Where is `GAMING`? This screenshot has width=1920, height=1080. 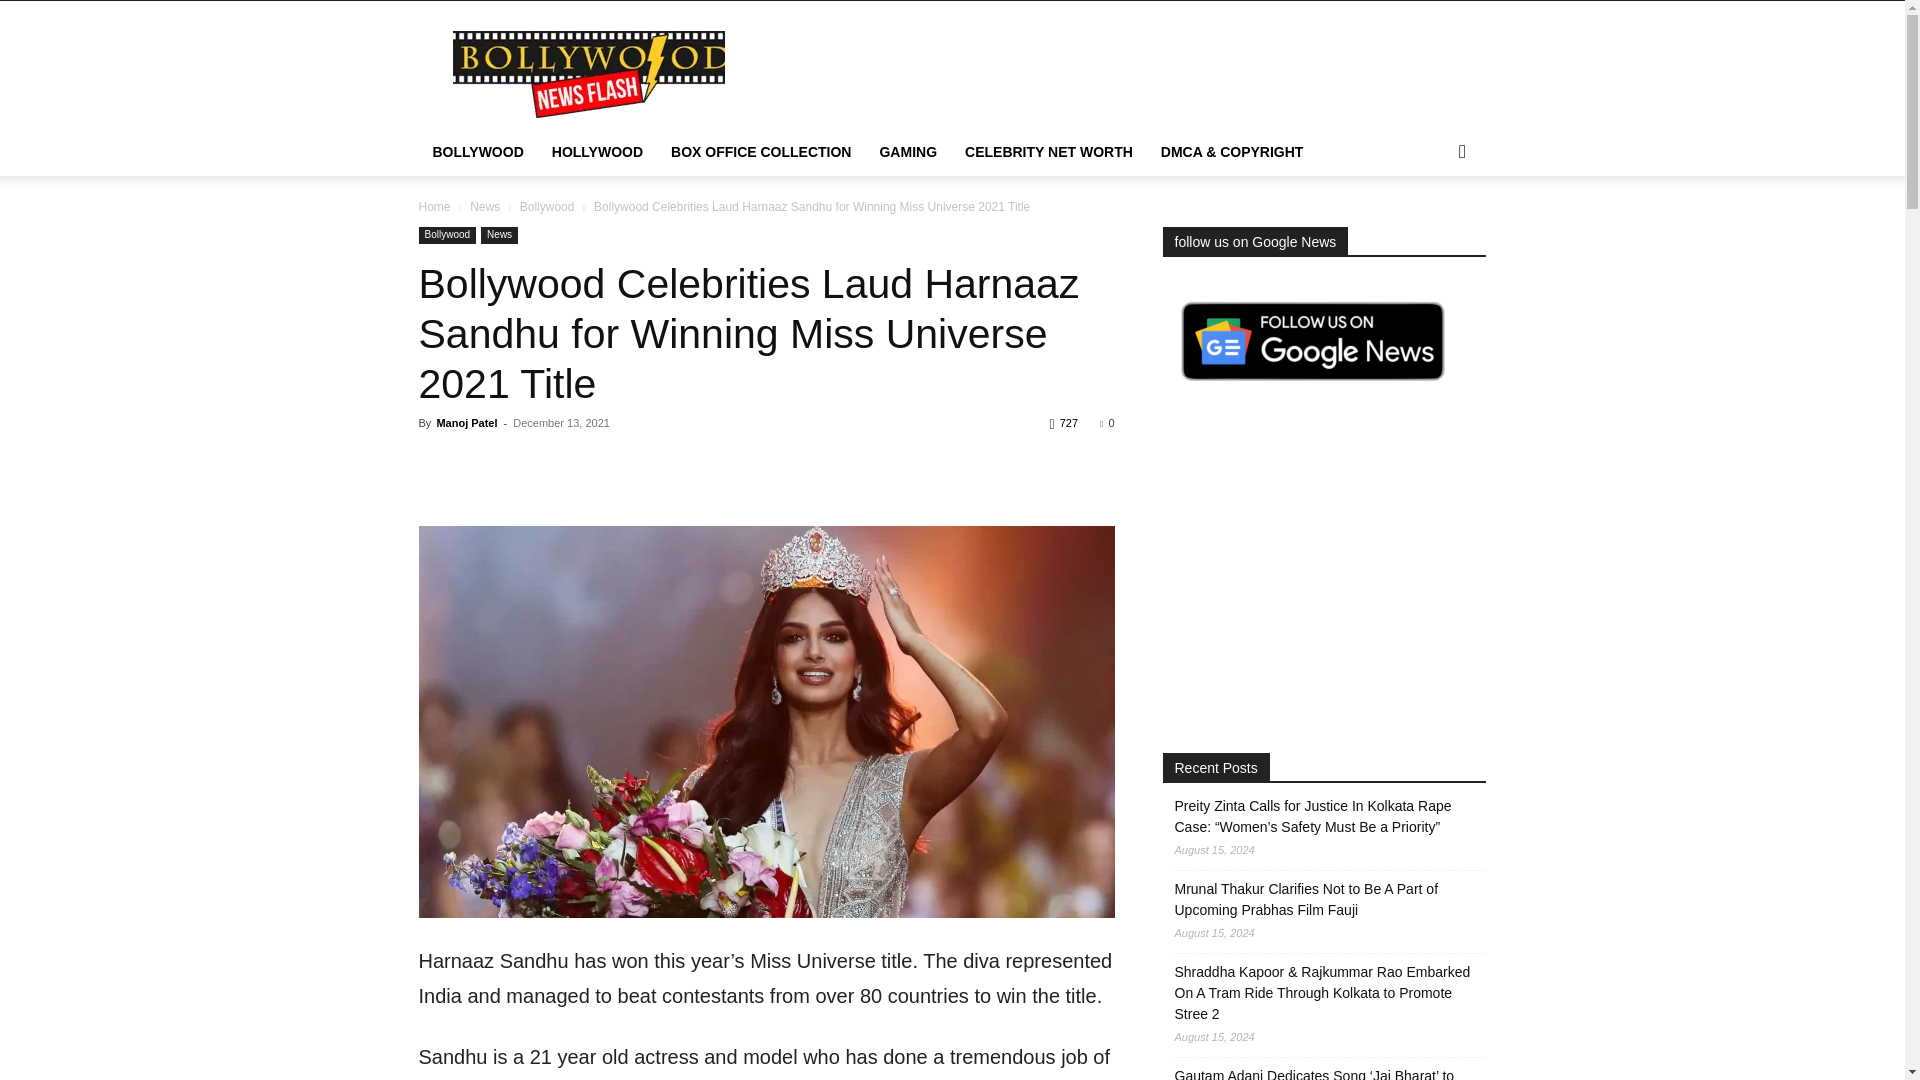 GAMING is located at coordinates (908, 152).